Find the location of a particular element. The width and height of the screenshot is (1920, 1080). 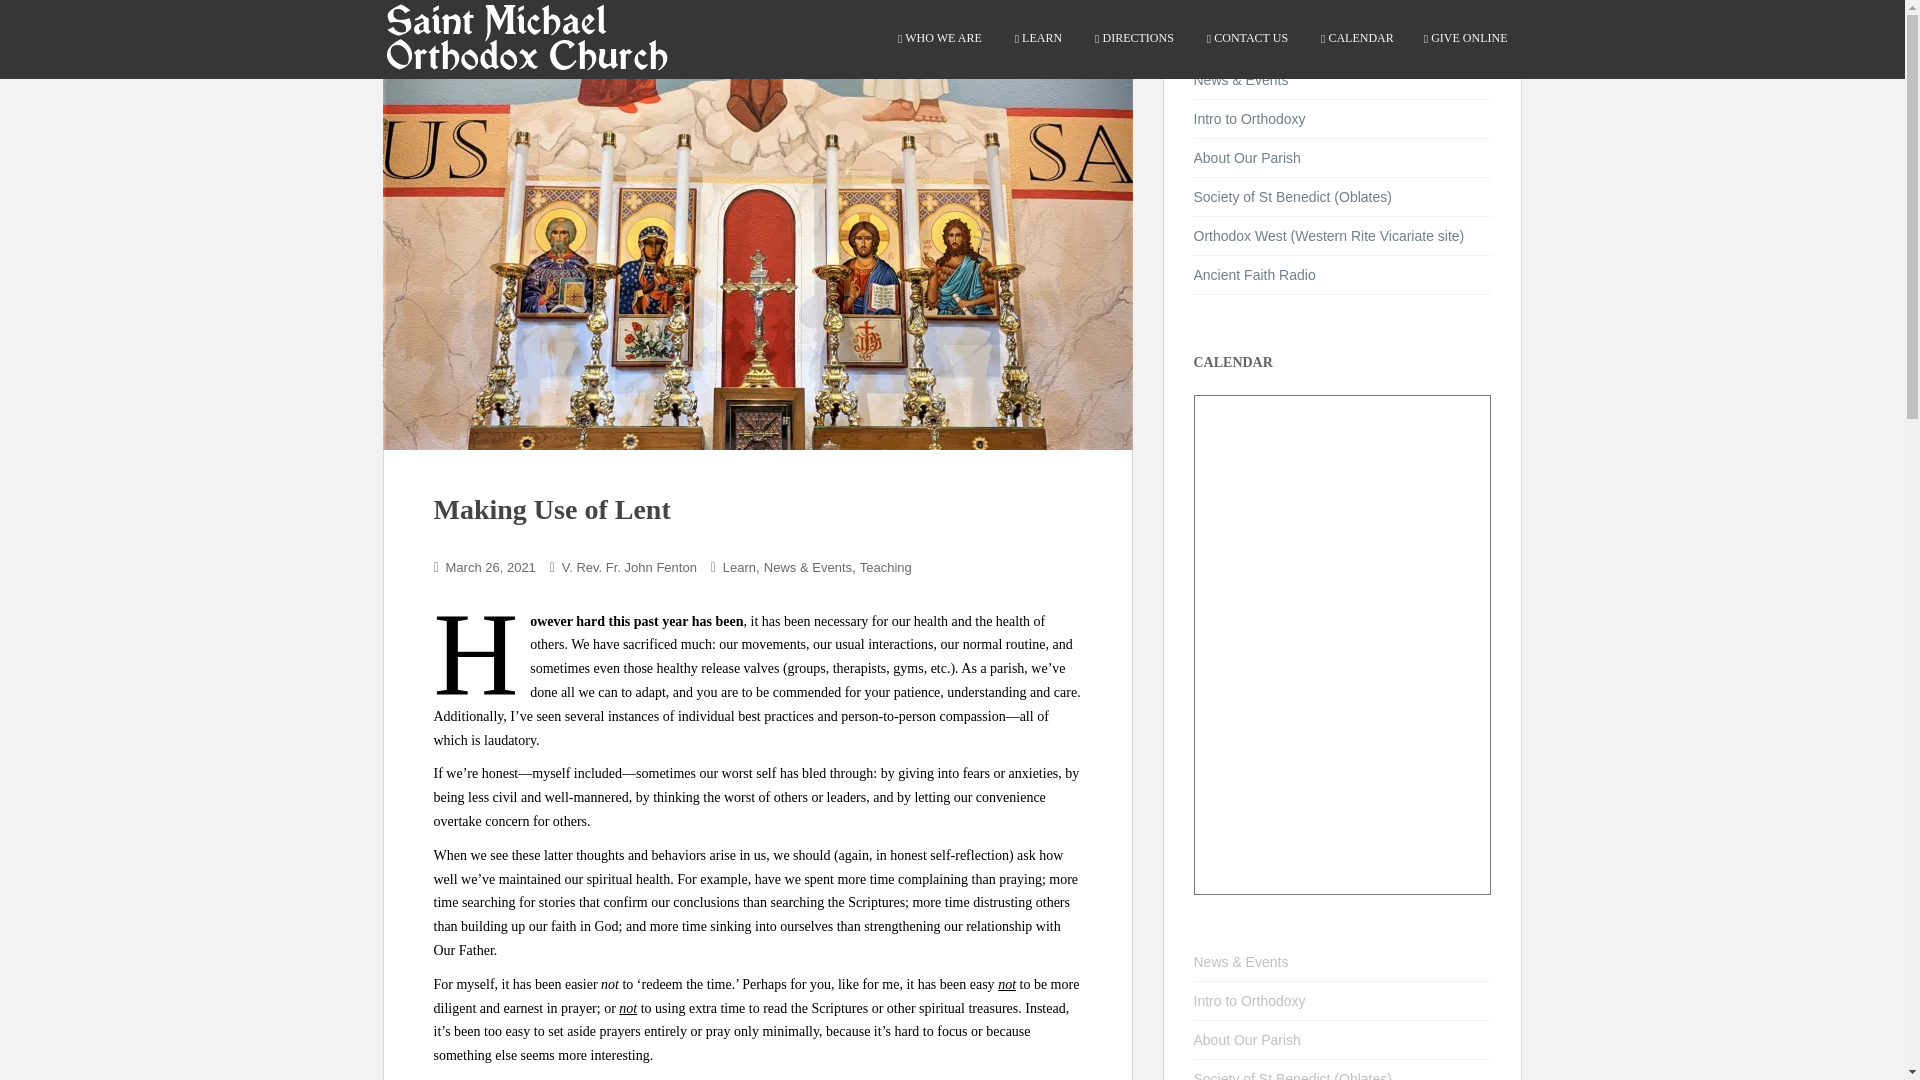

Intro to Orthodoxy is located at coordinates (1250, 1000).